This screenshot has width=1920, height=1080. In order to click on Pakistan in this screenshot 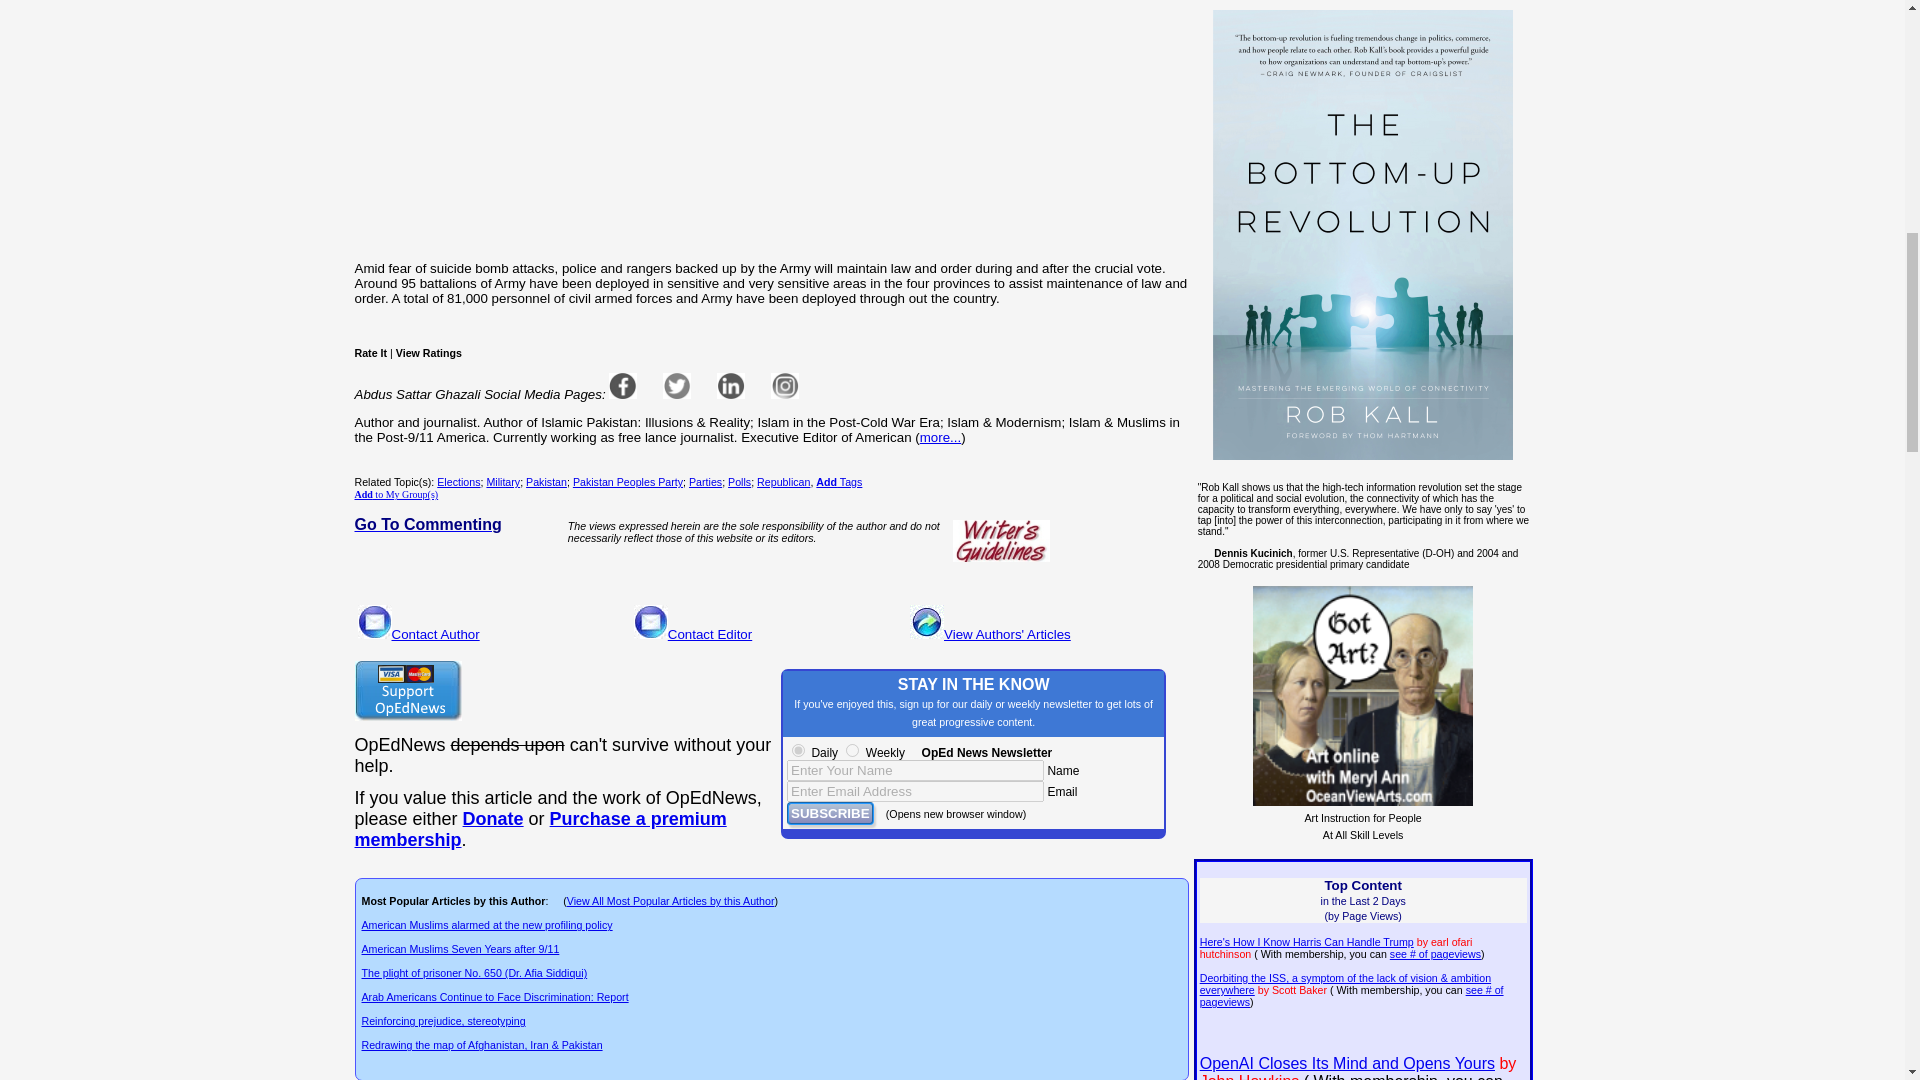, I will do `click(546, 482)`.